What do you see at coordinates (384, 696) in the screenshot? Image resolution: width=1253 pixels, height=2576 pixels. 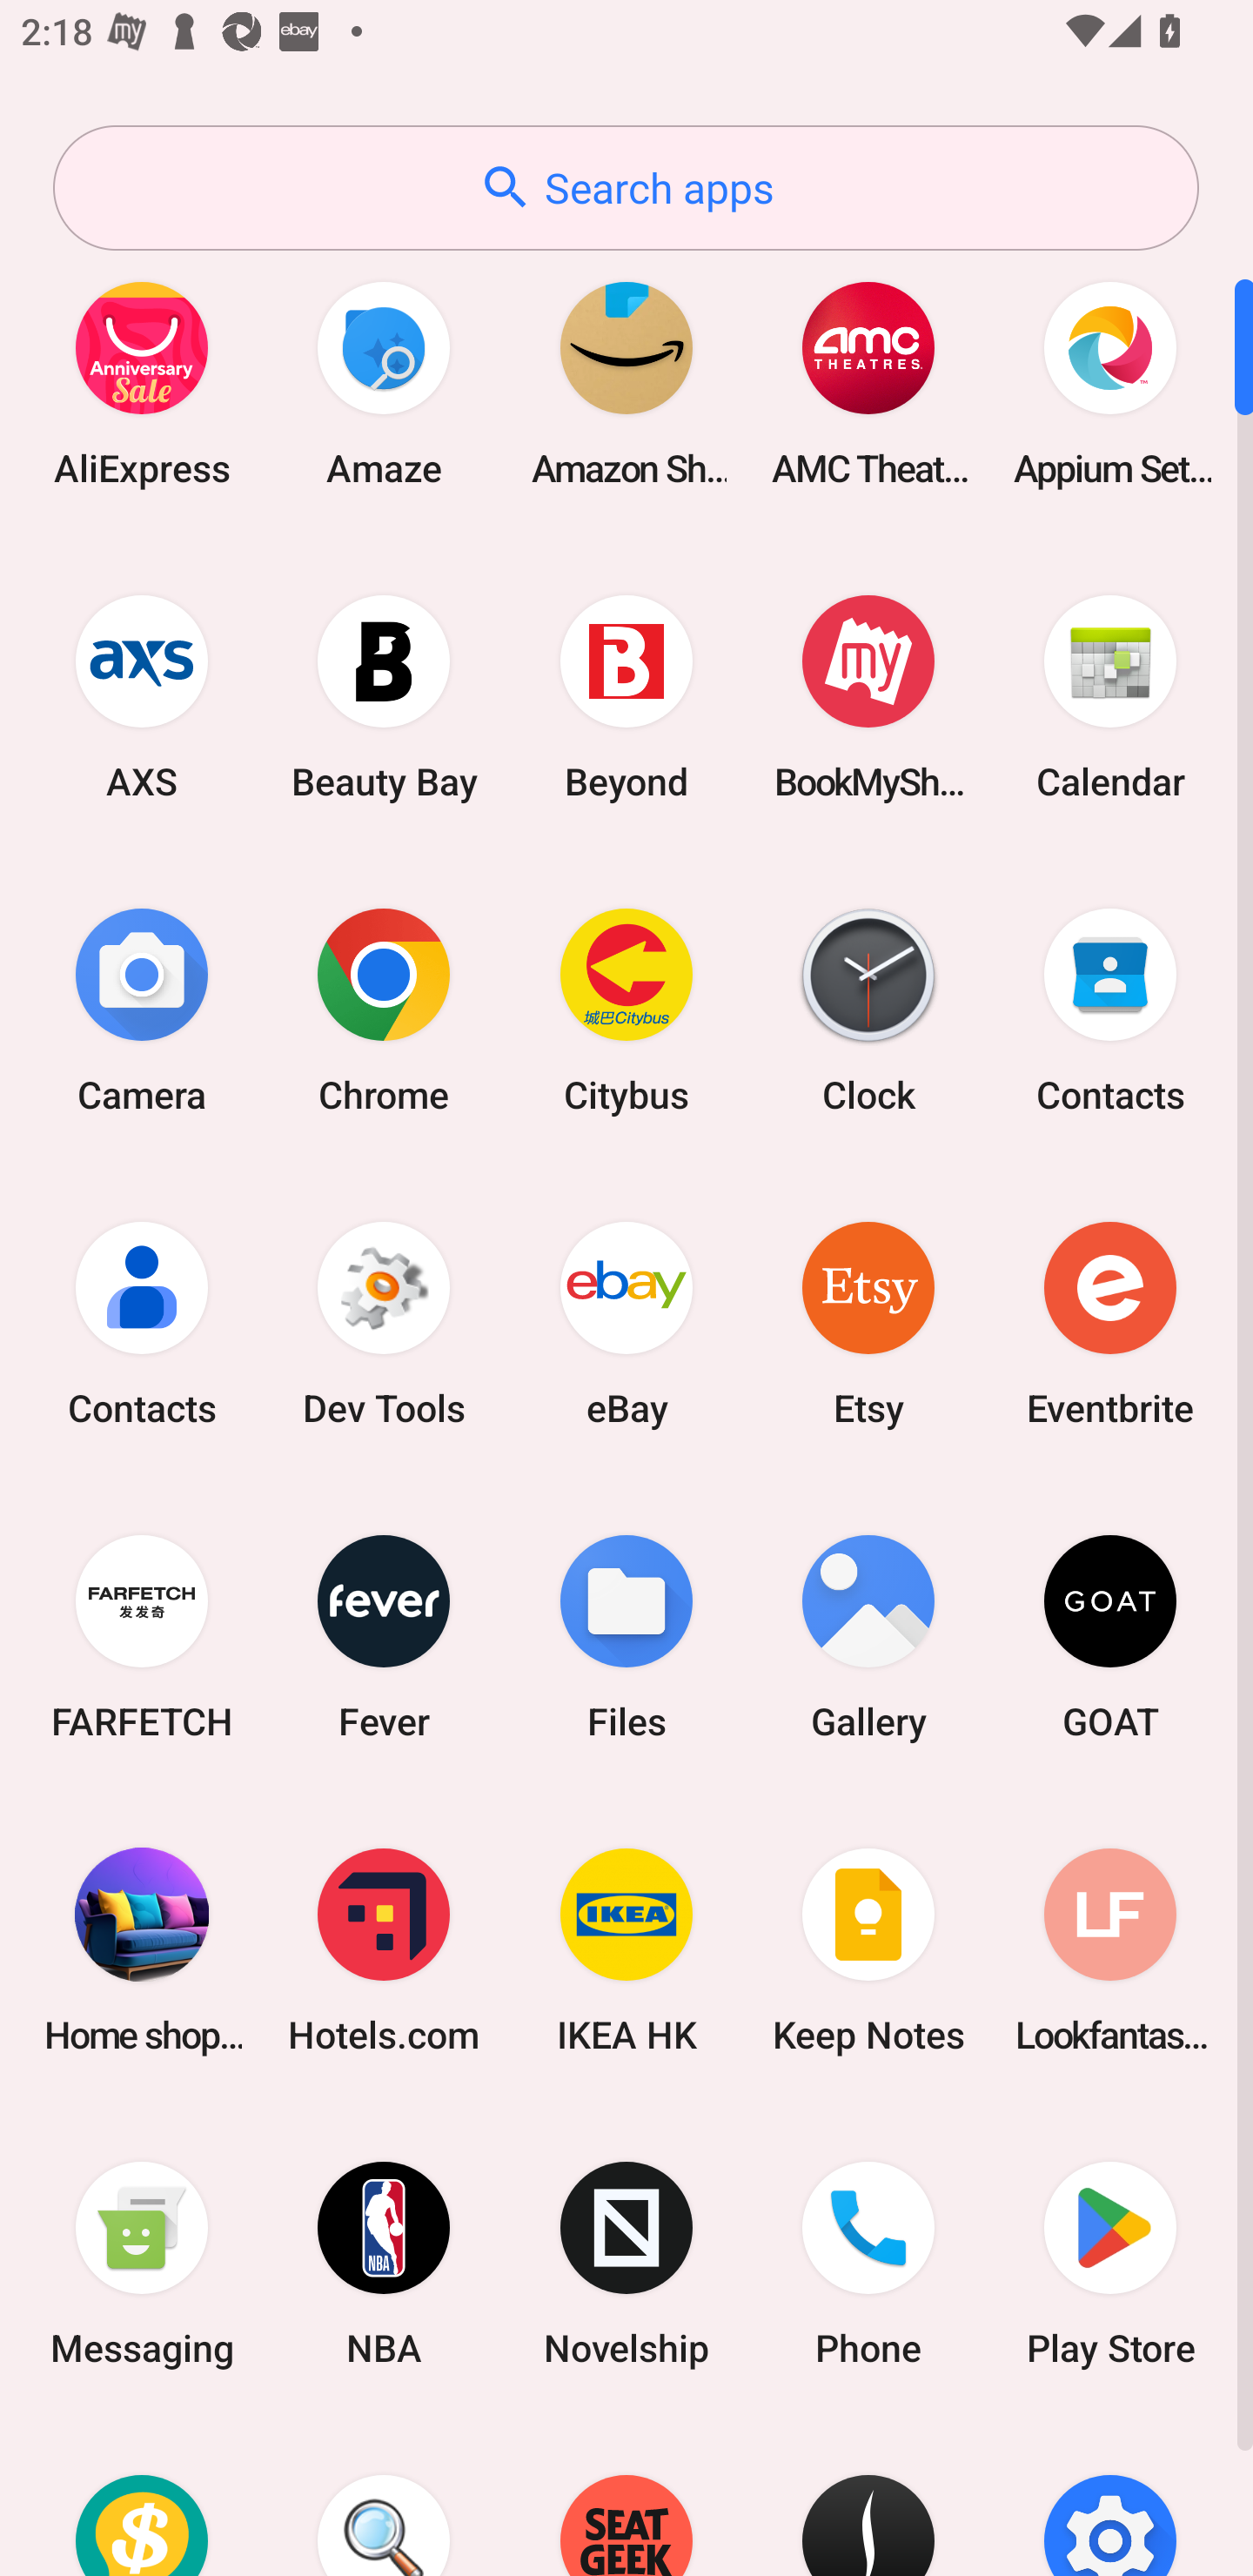 I see `Beauty Bay` at bounding box center [384, 696].